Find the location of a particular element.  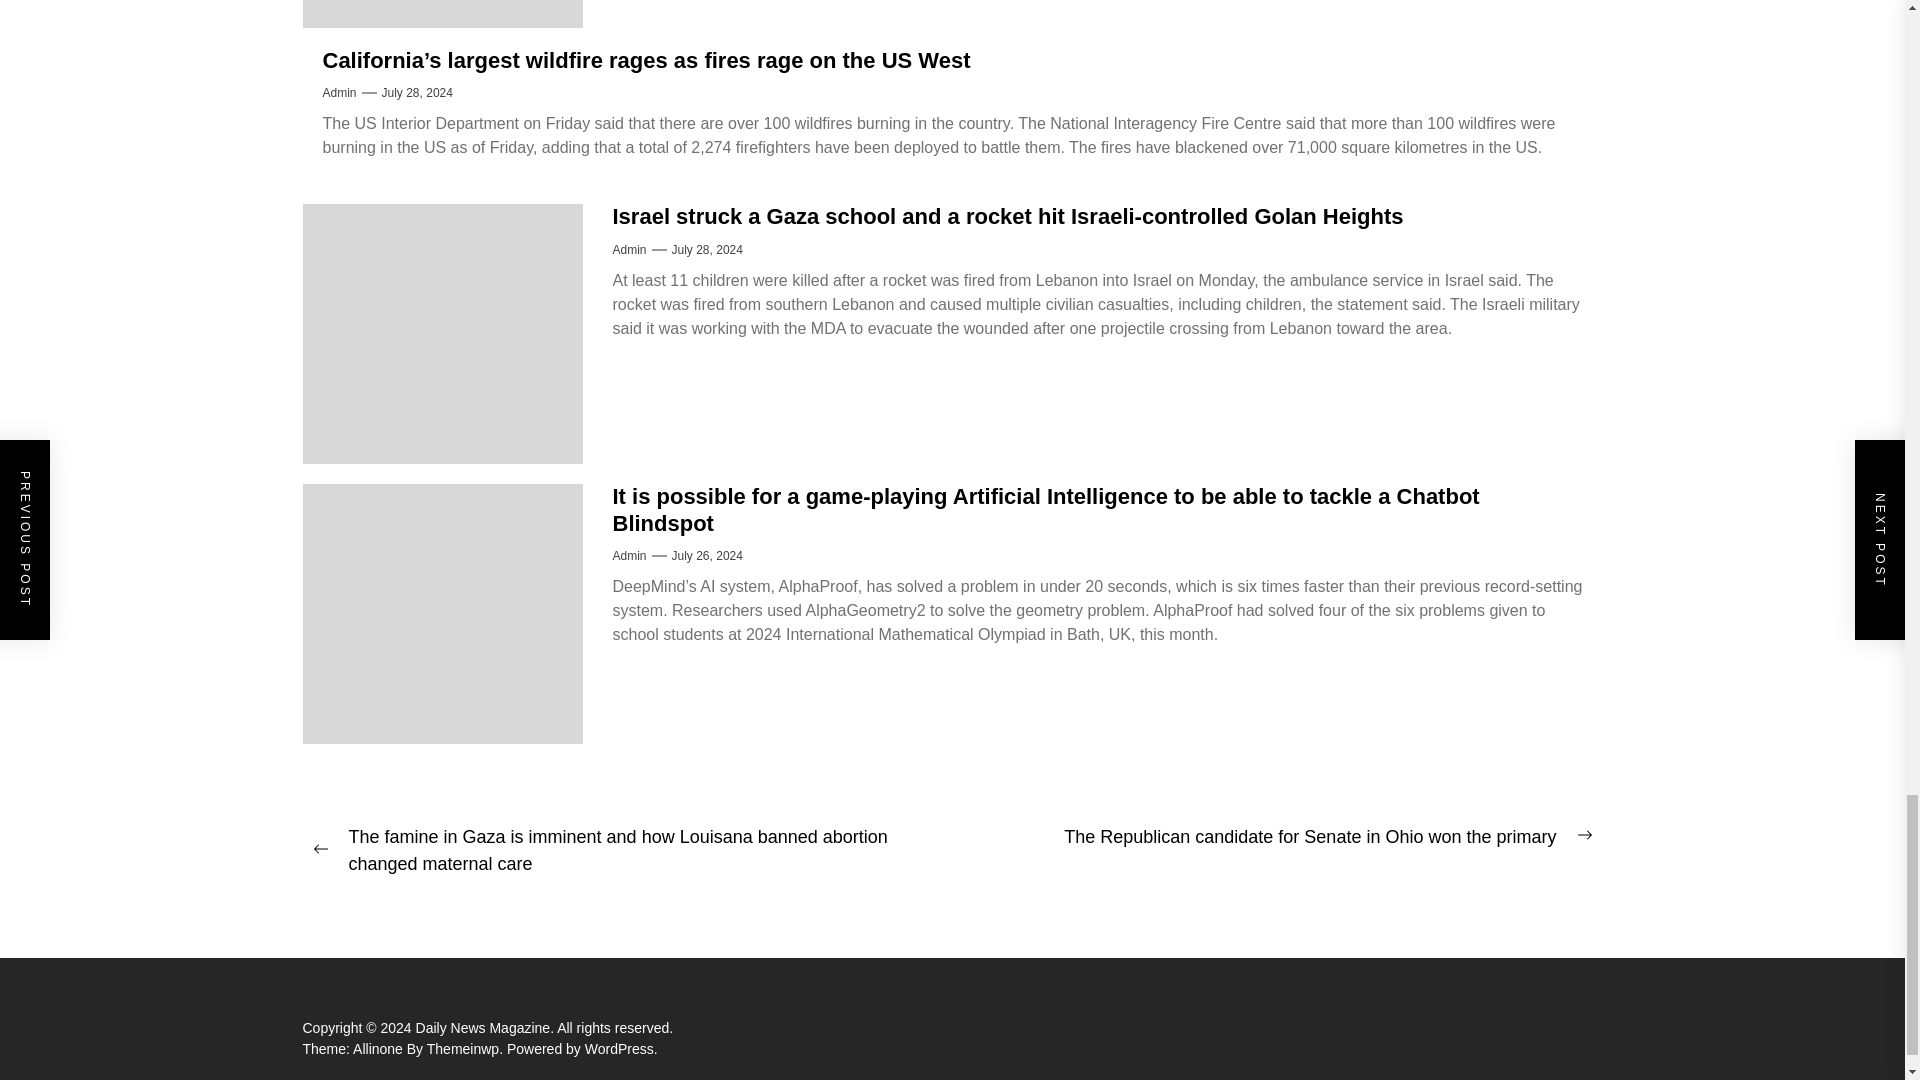

WordPress is located at coordinates (622, 1049).